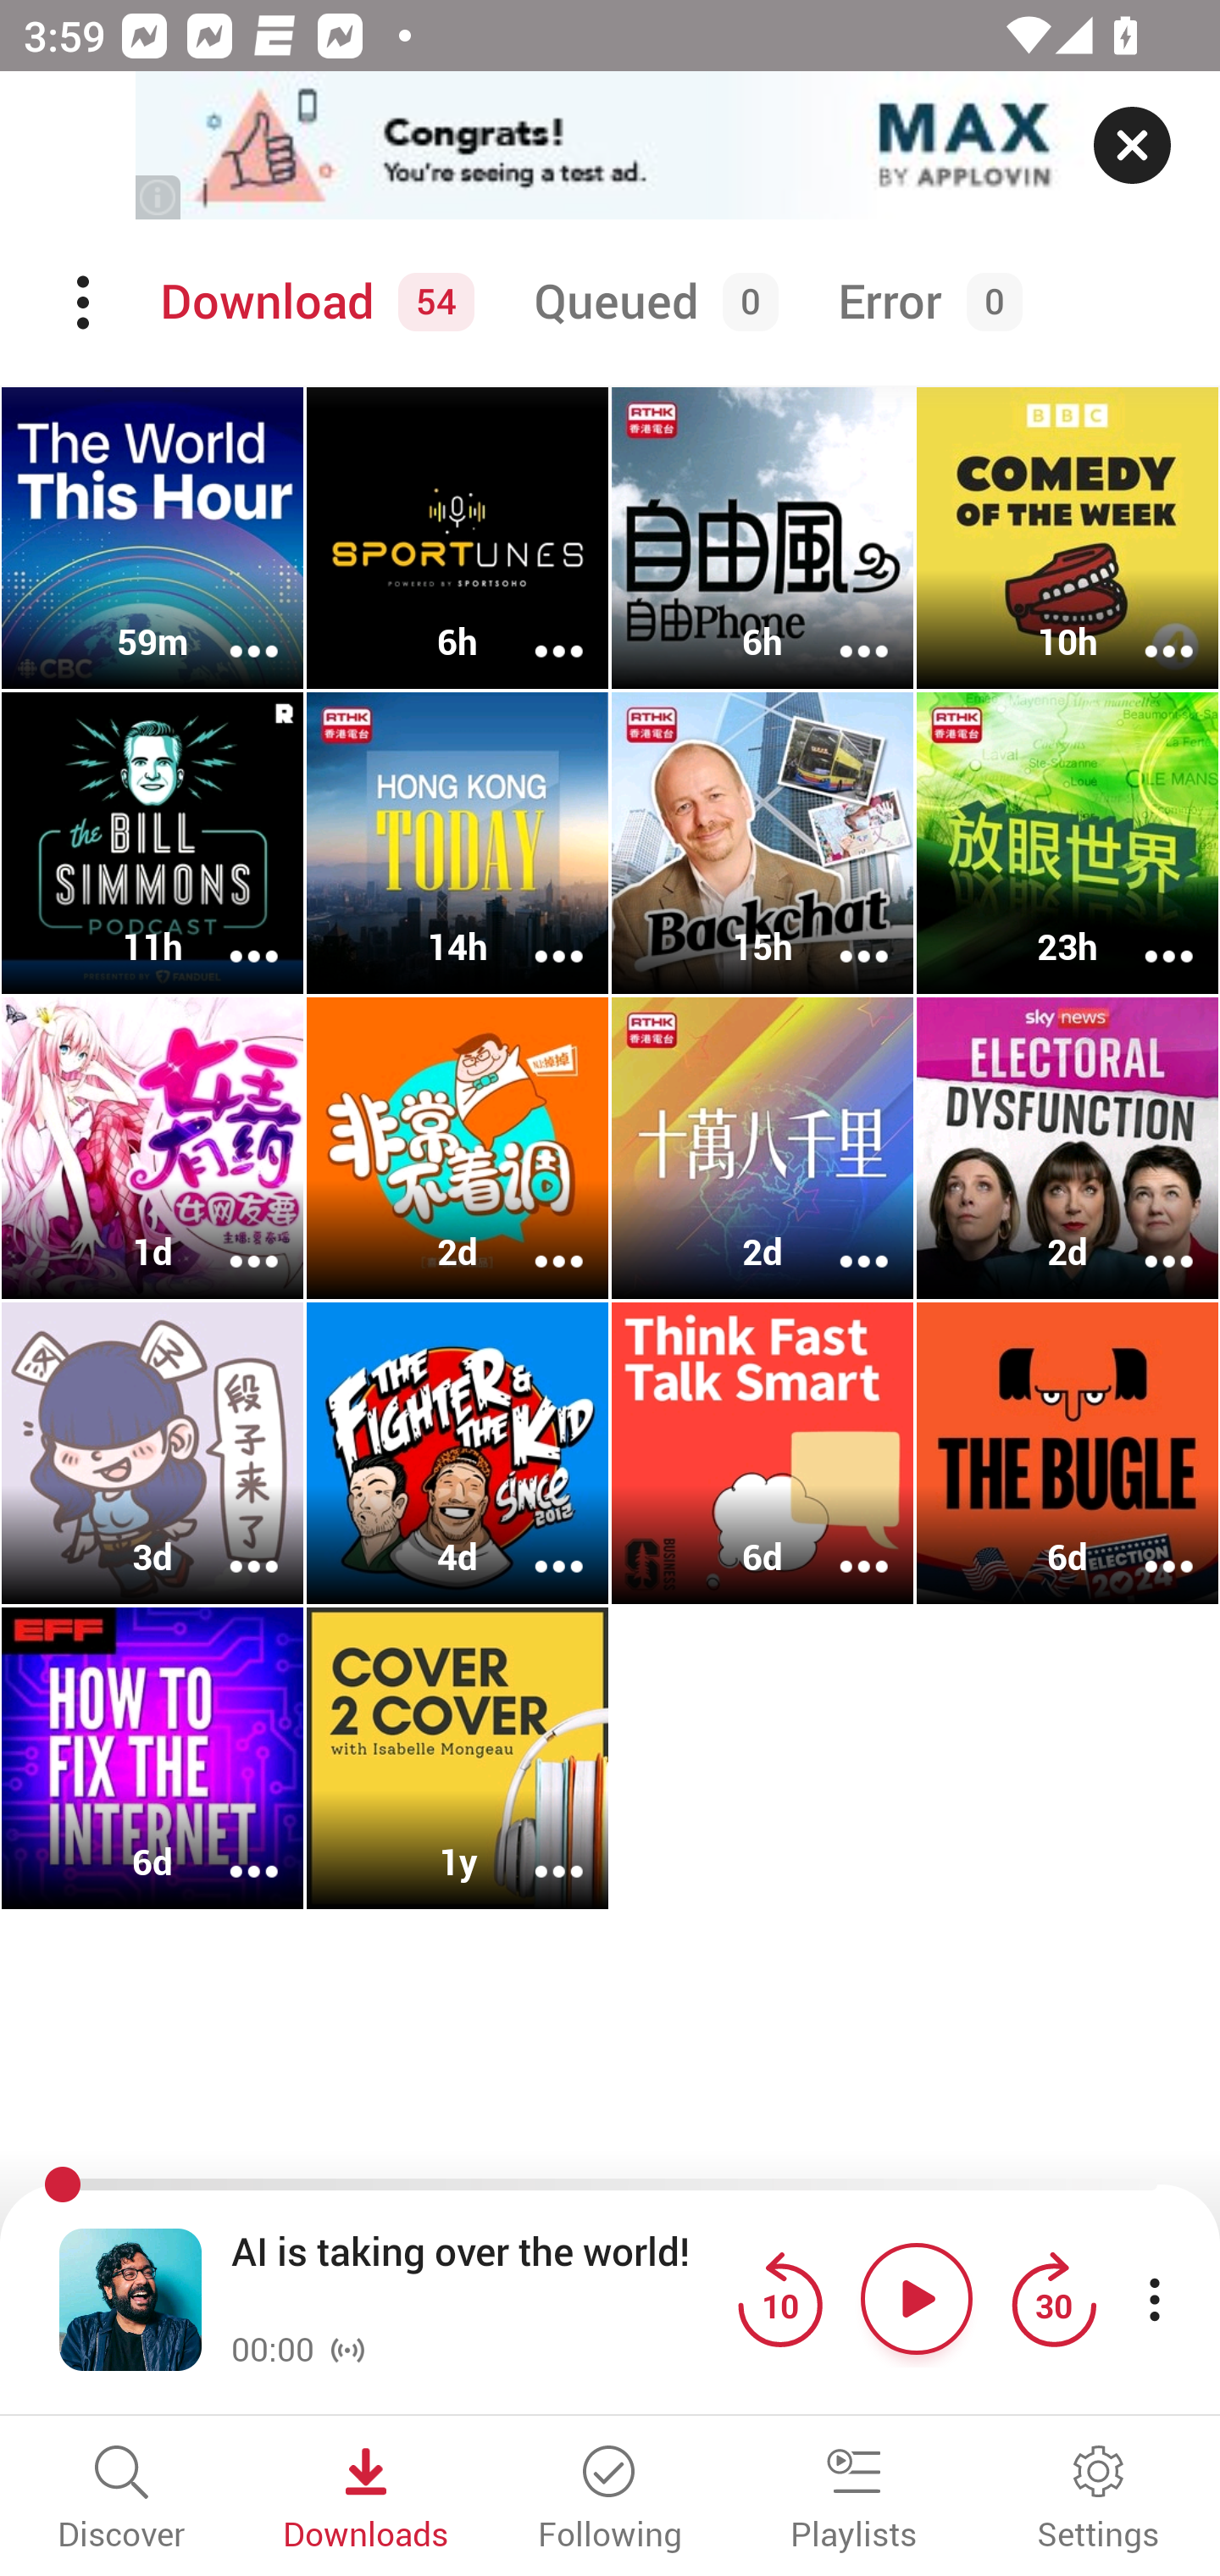 This screenshot has width=1220, height=2576. I want to click on AI is taking over the world!, so click(476, 2277).